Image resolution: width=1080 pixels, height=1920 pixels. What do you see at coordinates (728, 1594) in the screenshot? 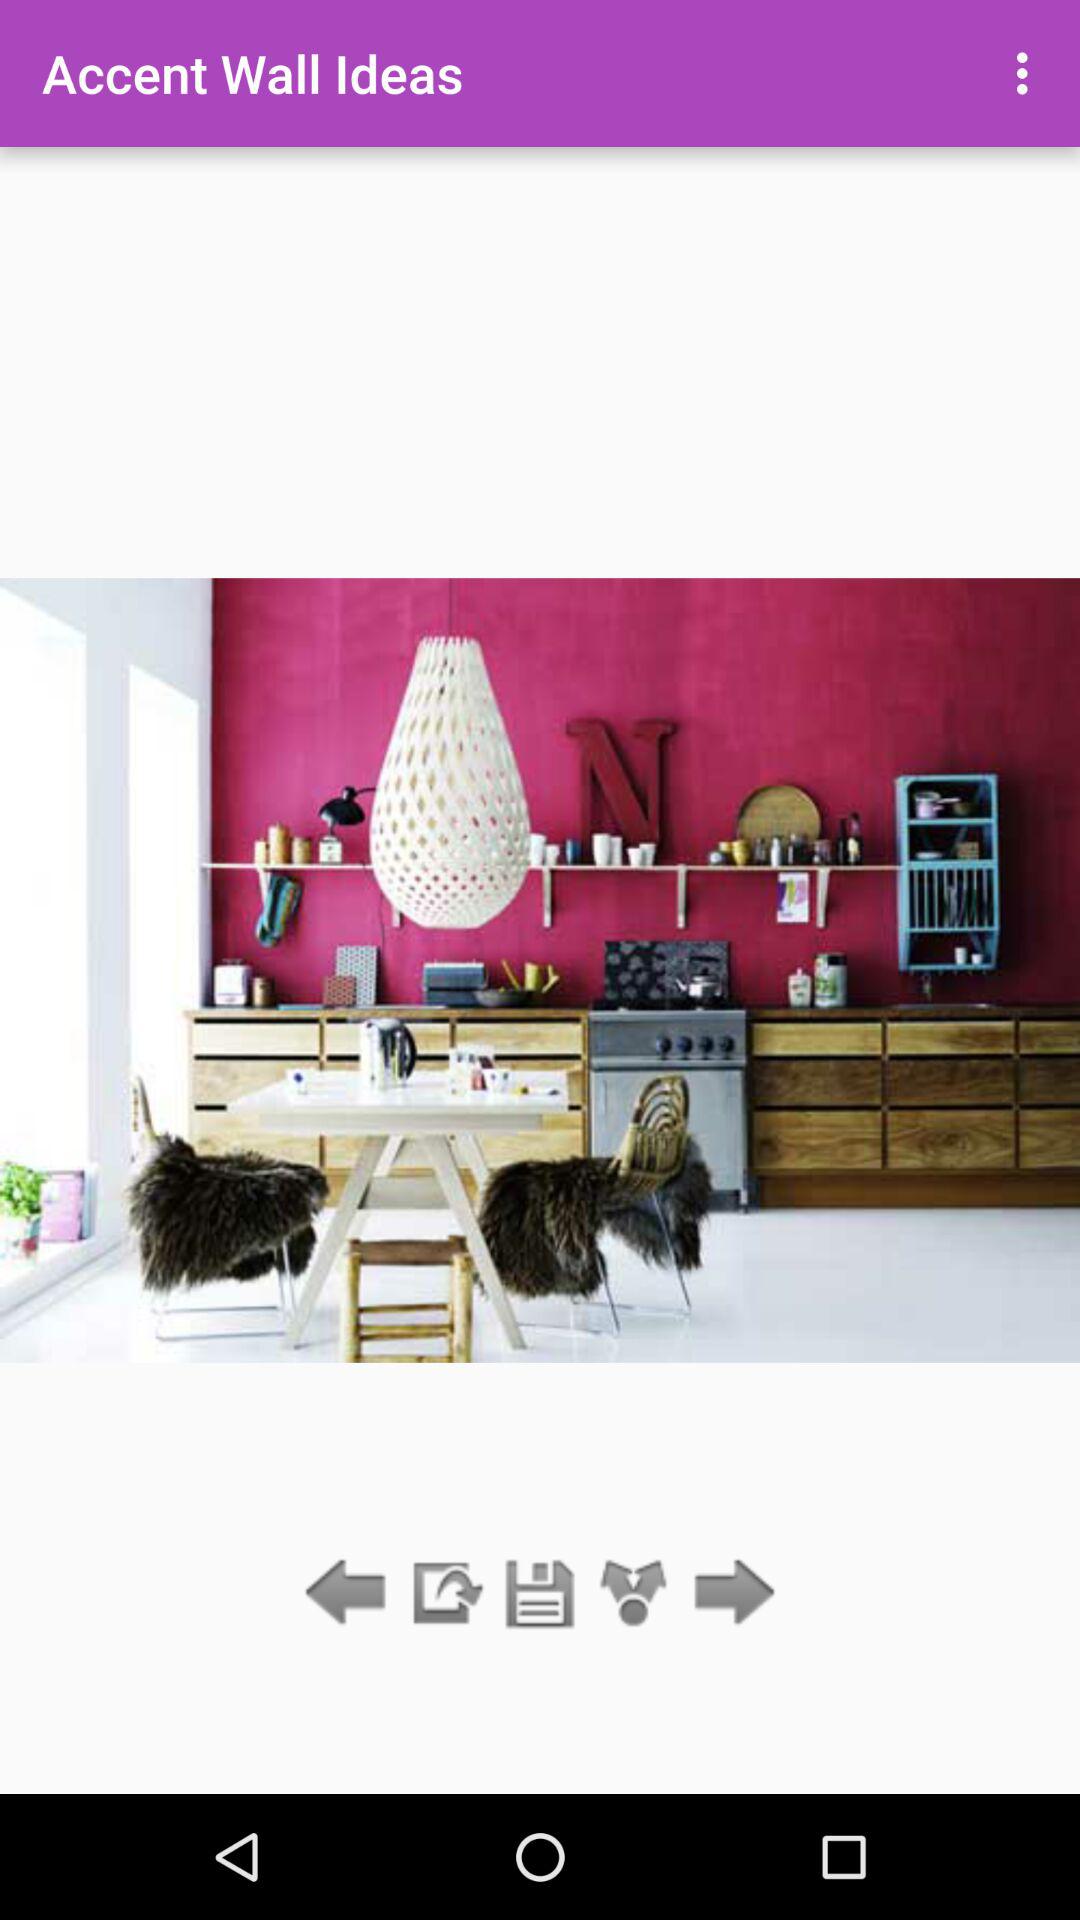
I see `go to next` at bounding box center [728, 1594].